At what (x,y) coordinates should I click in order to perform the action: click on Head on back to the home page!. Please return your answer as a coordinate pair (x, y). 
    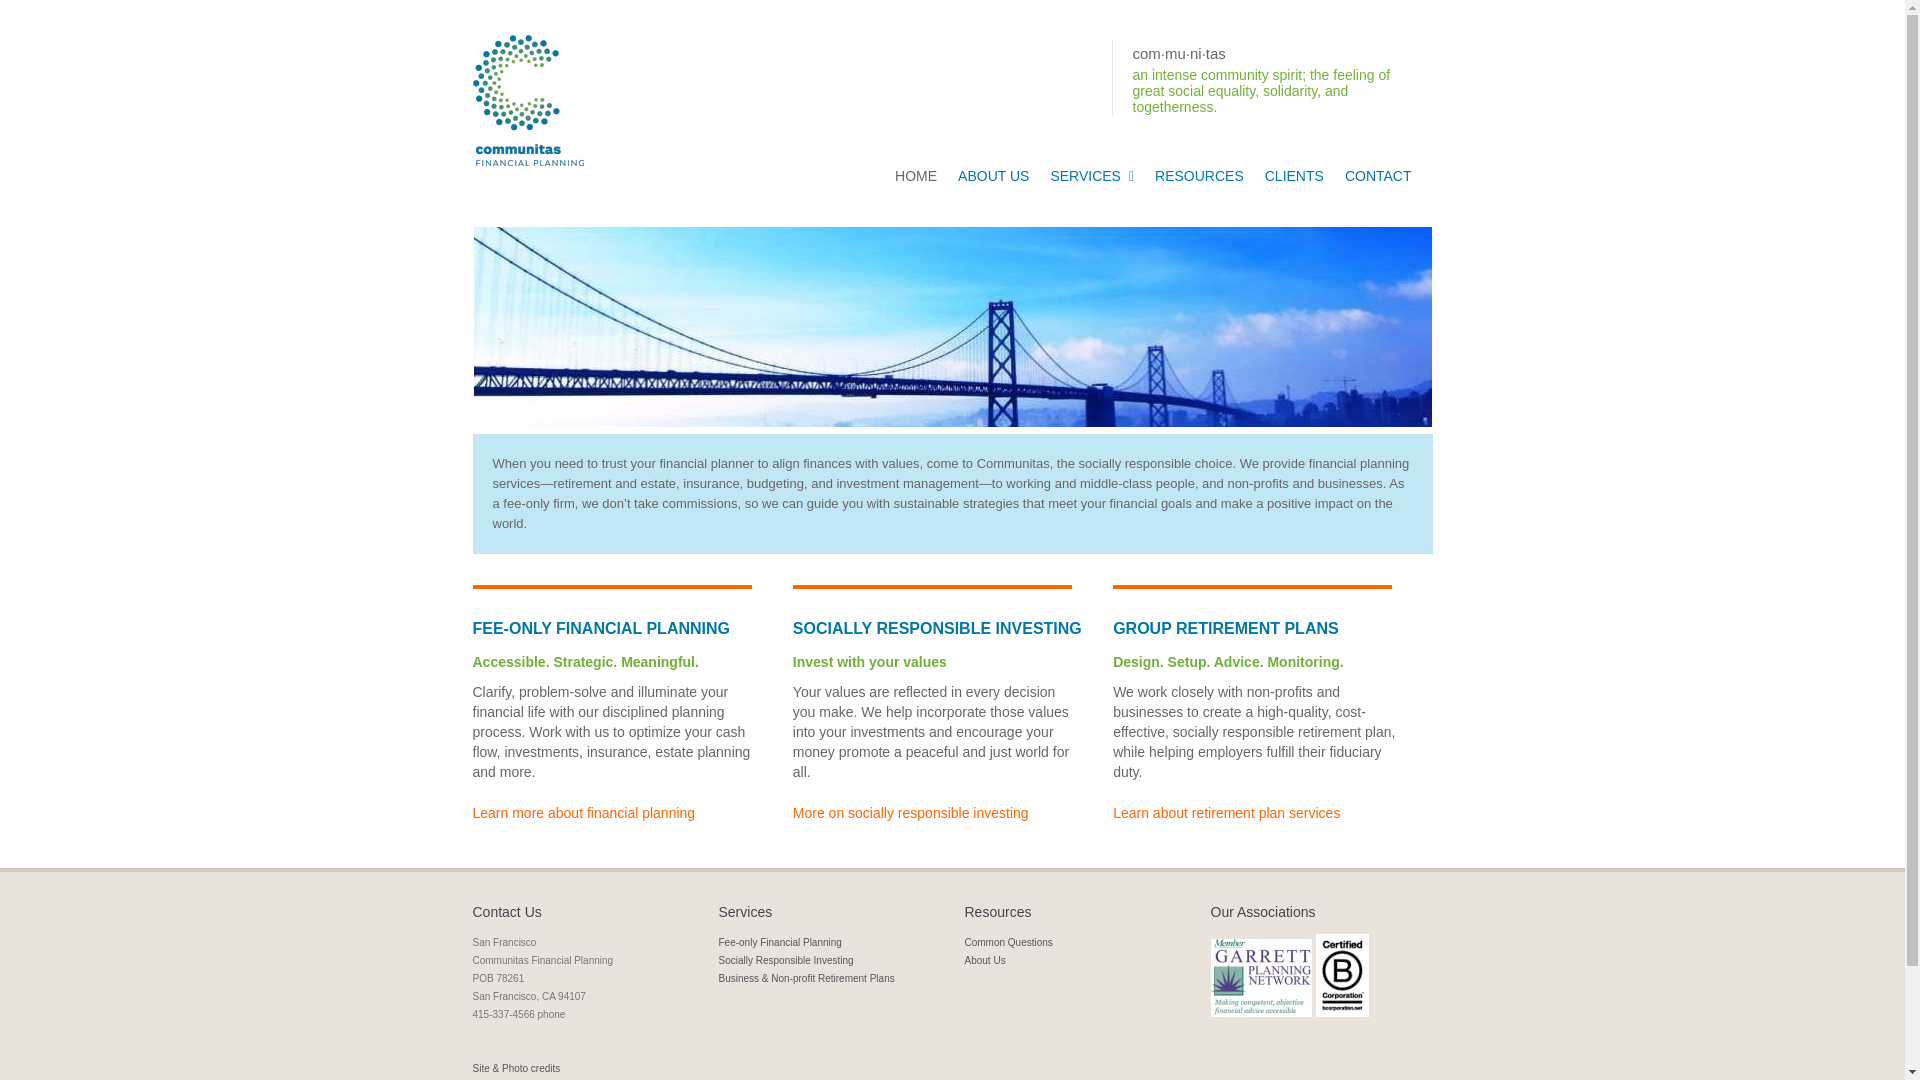
    Looking at the image, I should click on (916, 176).